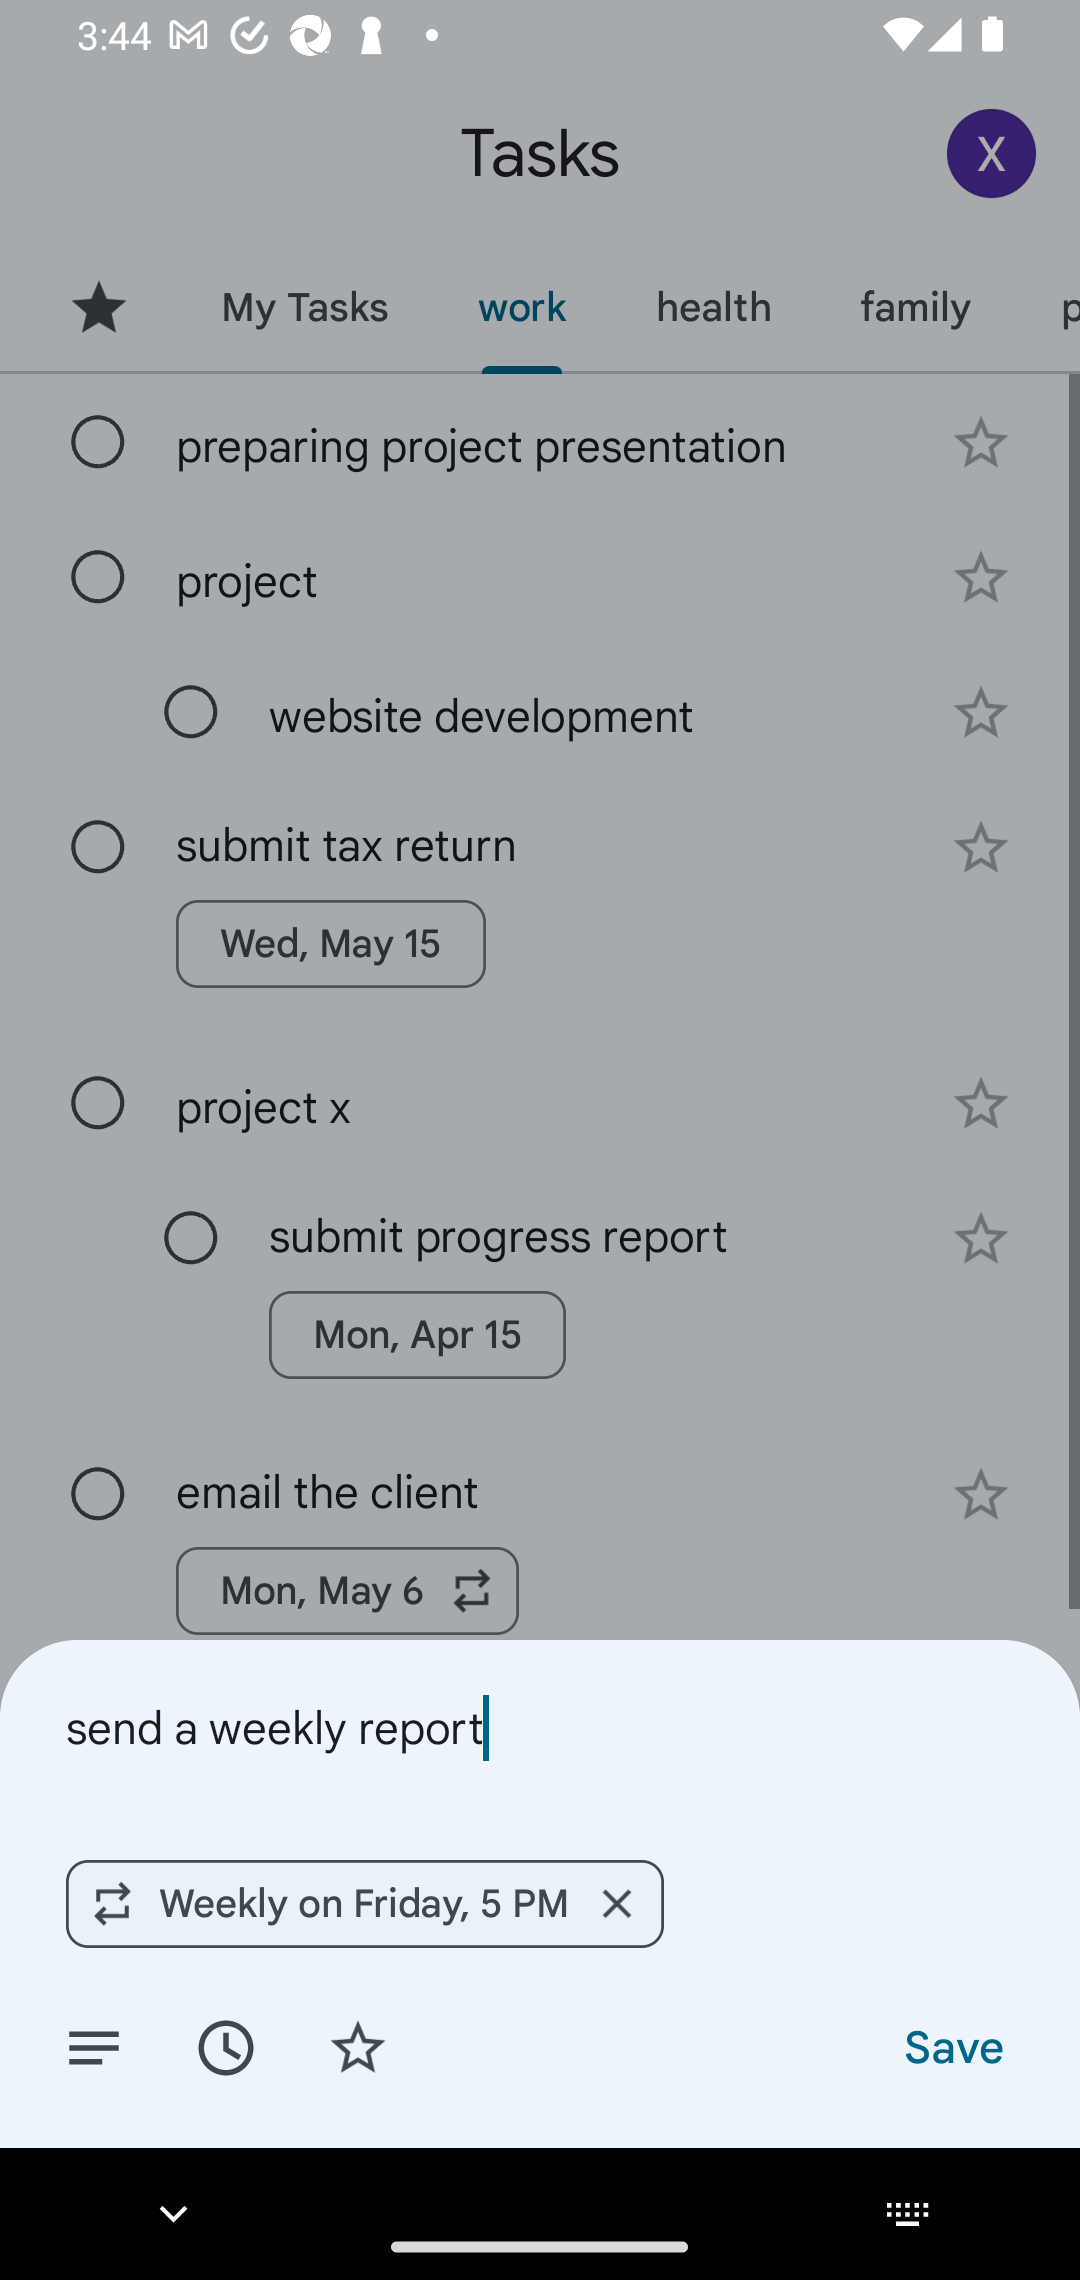 This screenshot has height=2280, width=1080. I want to click on Set date/time, so click(225, 2046).